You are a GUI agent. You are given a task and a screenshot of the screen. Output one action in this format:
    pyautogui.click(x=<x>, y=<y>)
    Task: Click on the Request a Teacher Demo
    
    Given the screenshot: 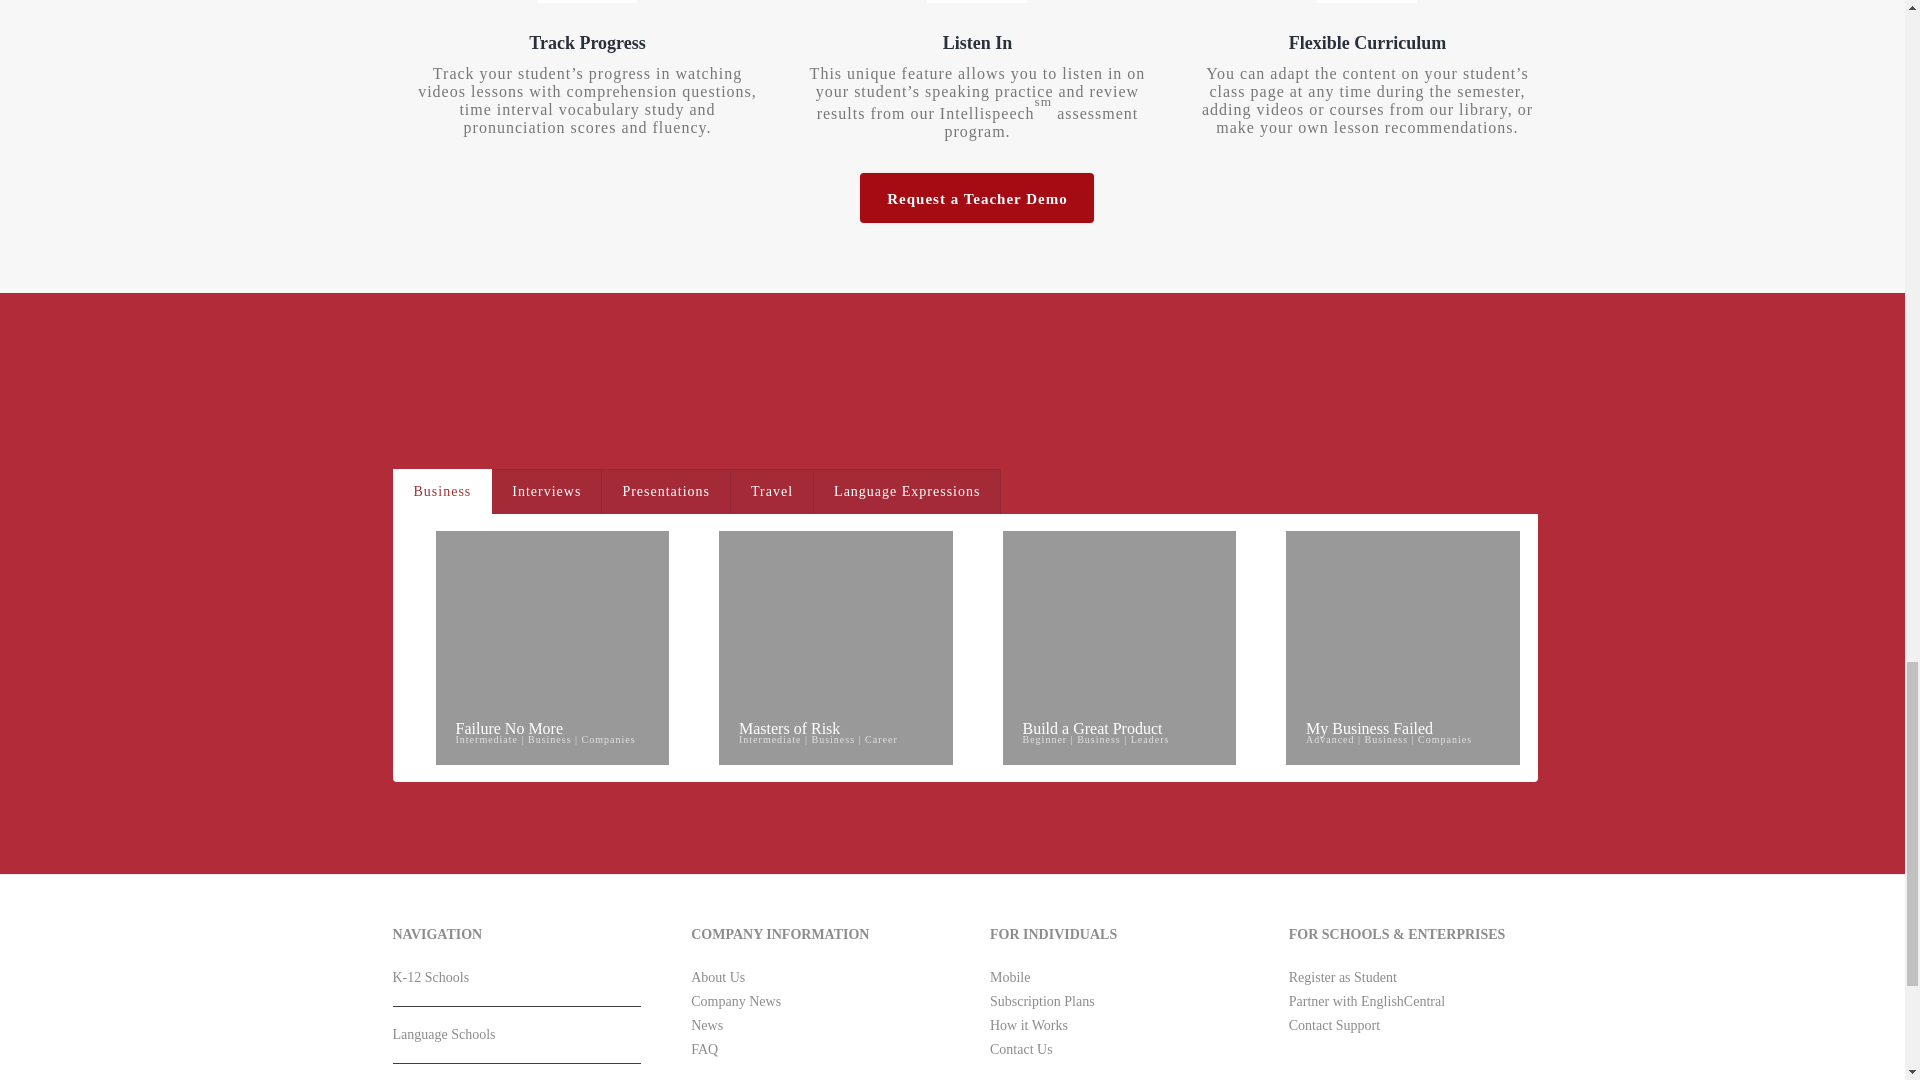 What is the action you would take?
    pyautogui.click(x=977, y=197)
    